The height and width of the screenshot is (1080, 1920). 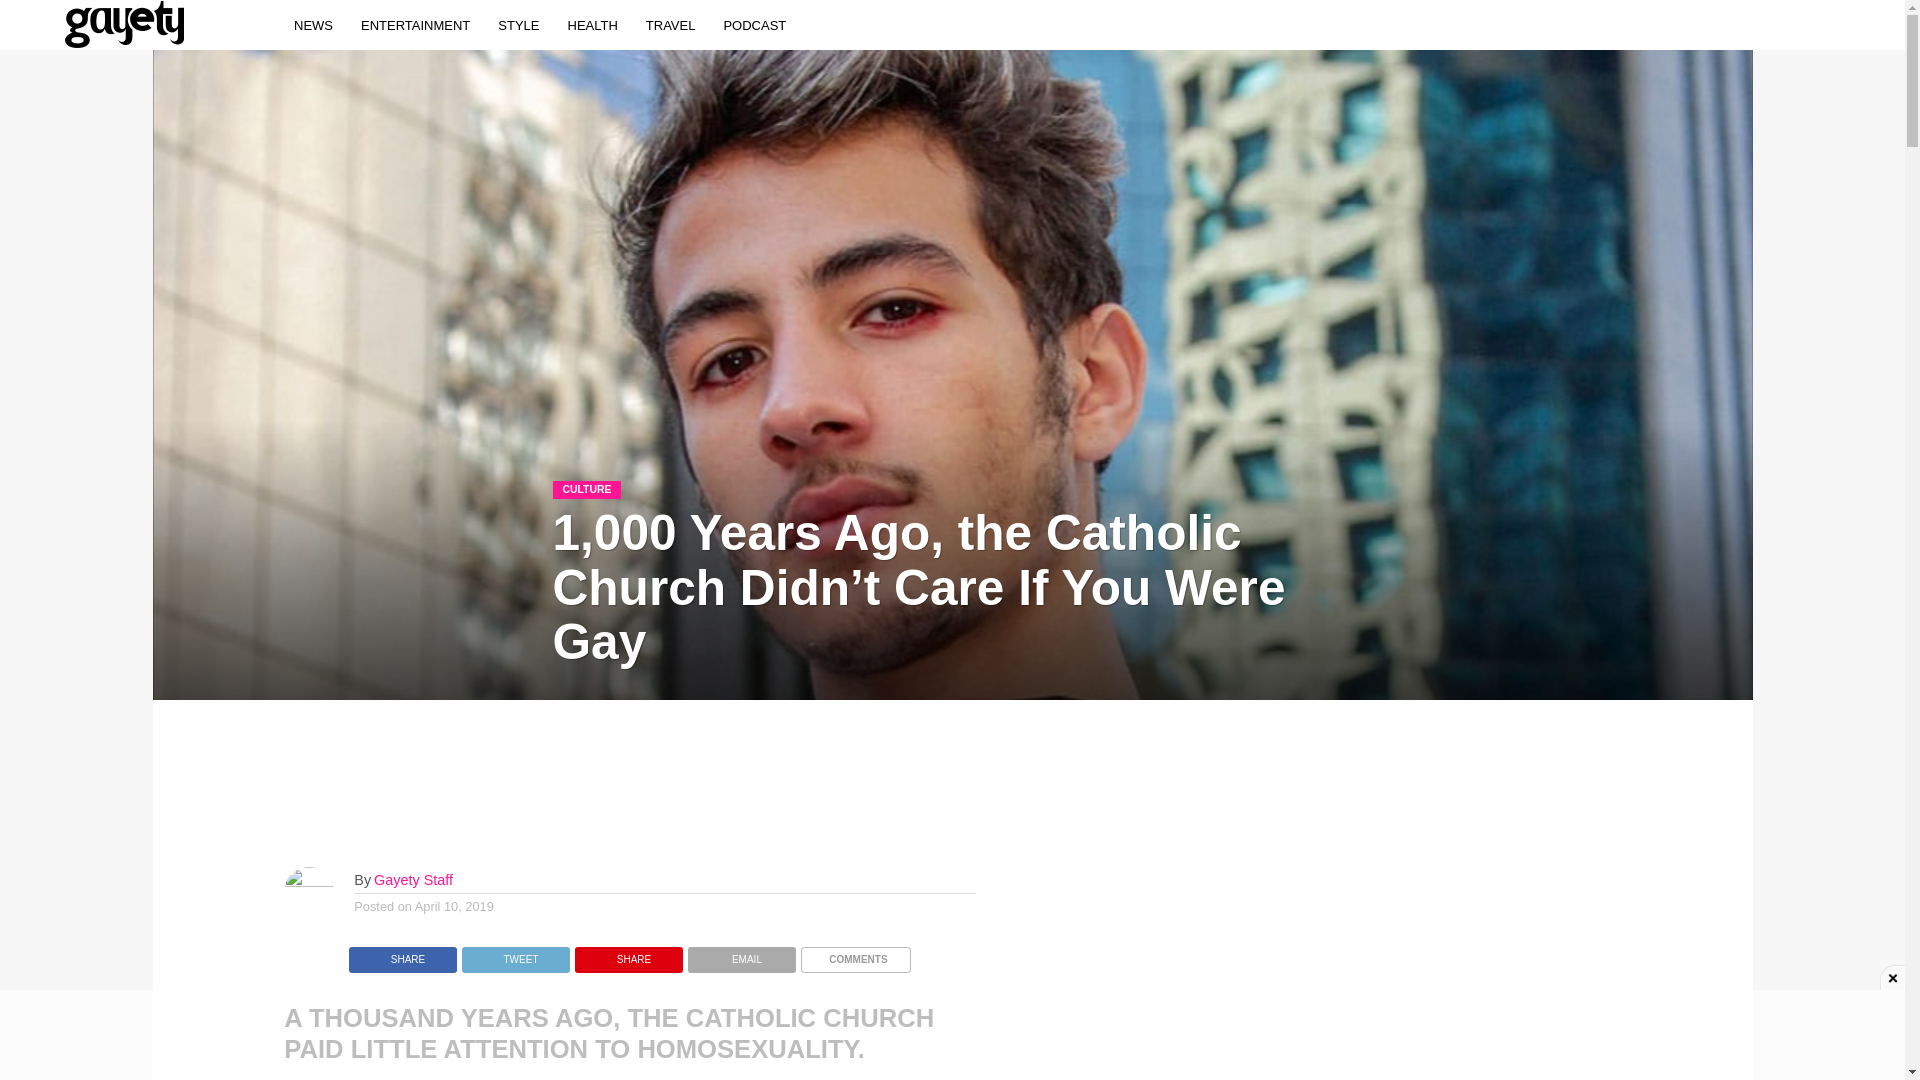 I want to click on TRAVEL, so click(x=670, y=24).